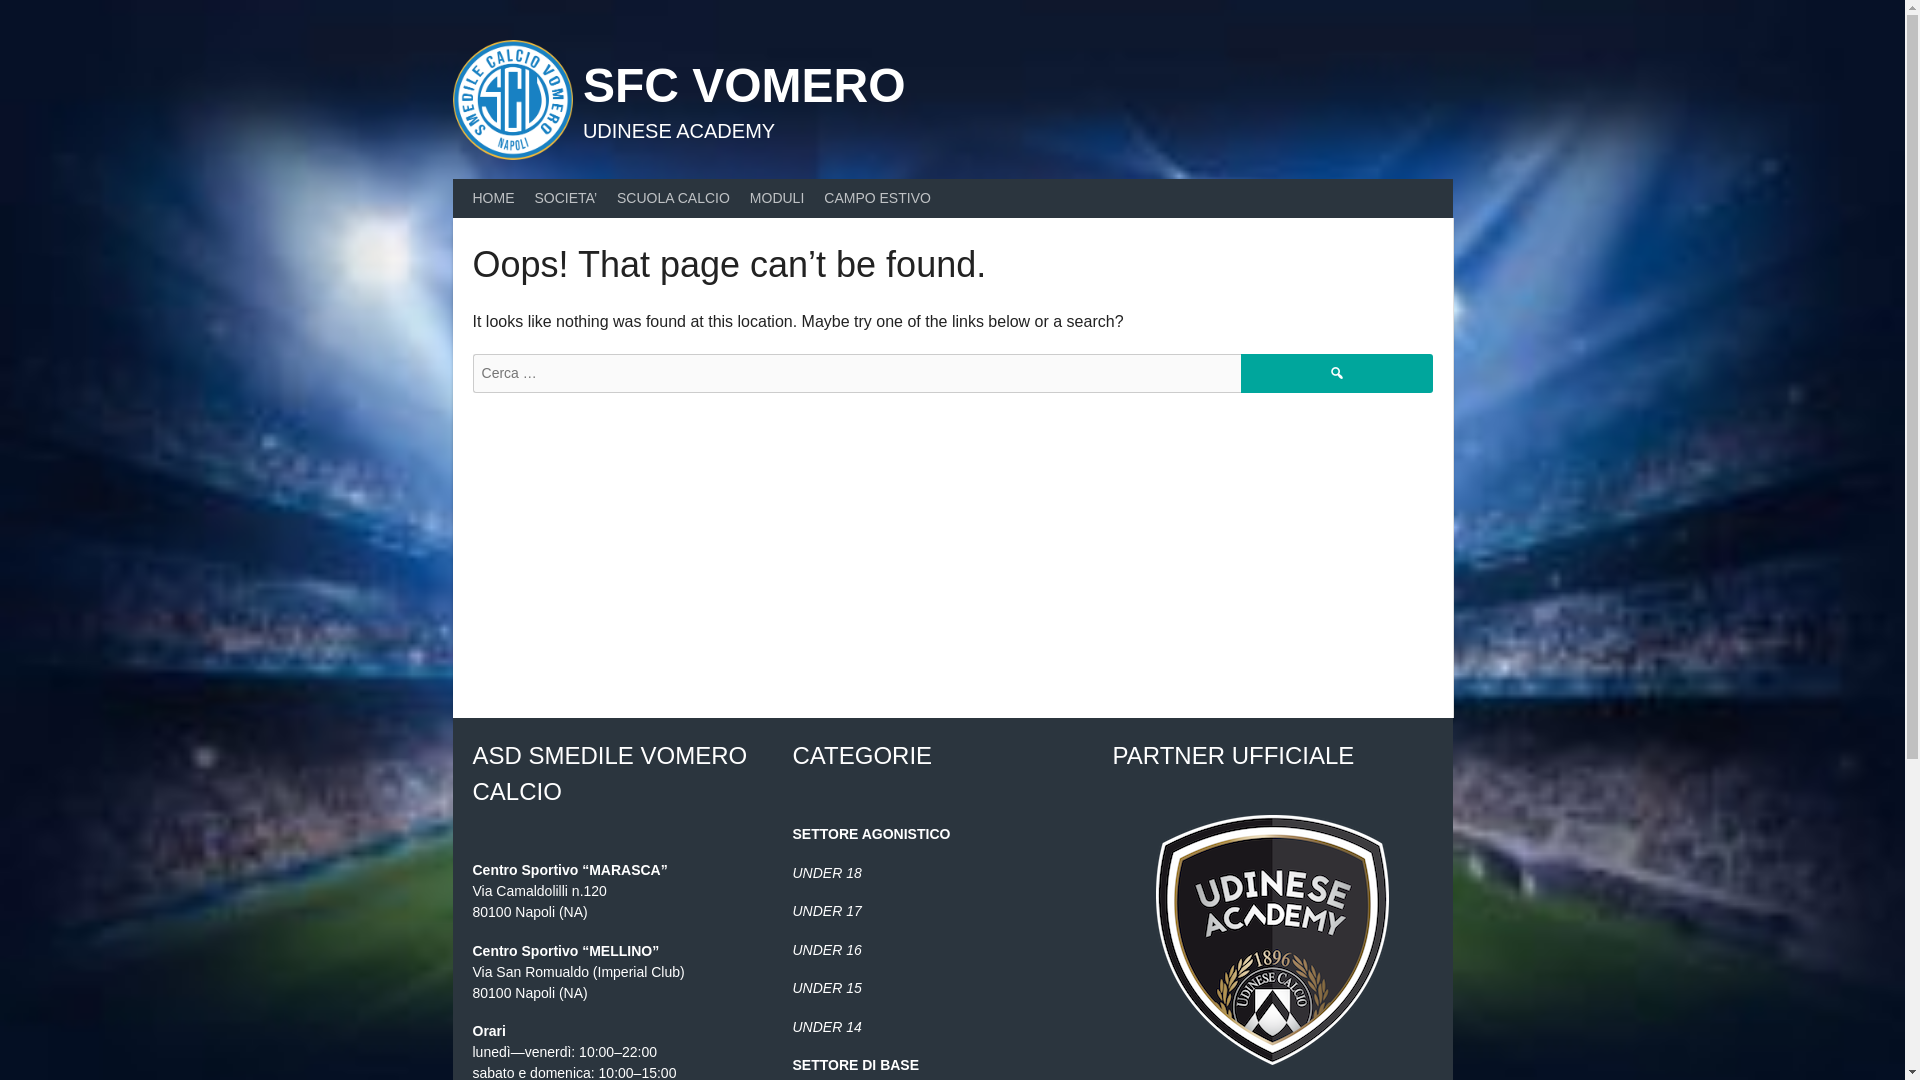  Describe the element at coordinates (672, 198) in the screenshot. I see `SCUOLA CALCIO` at that location.